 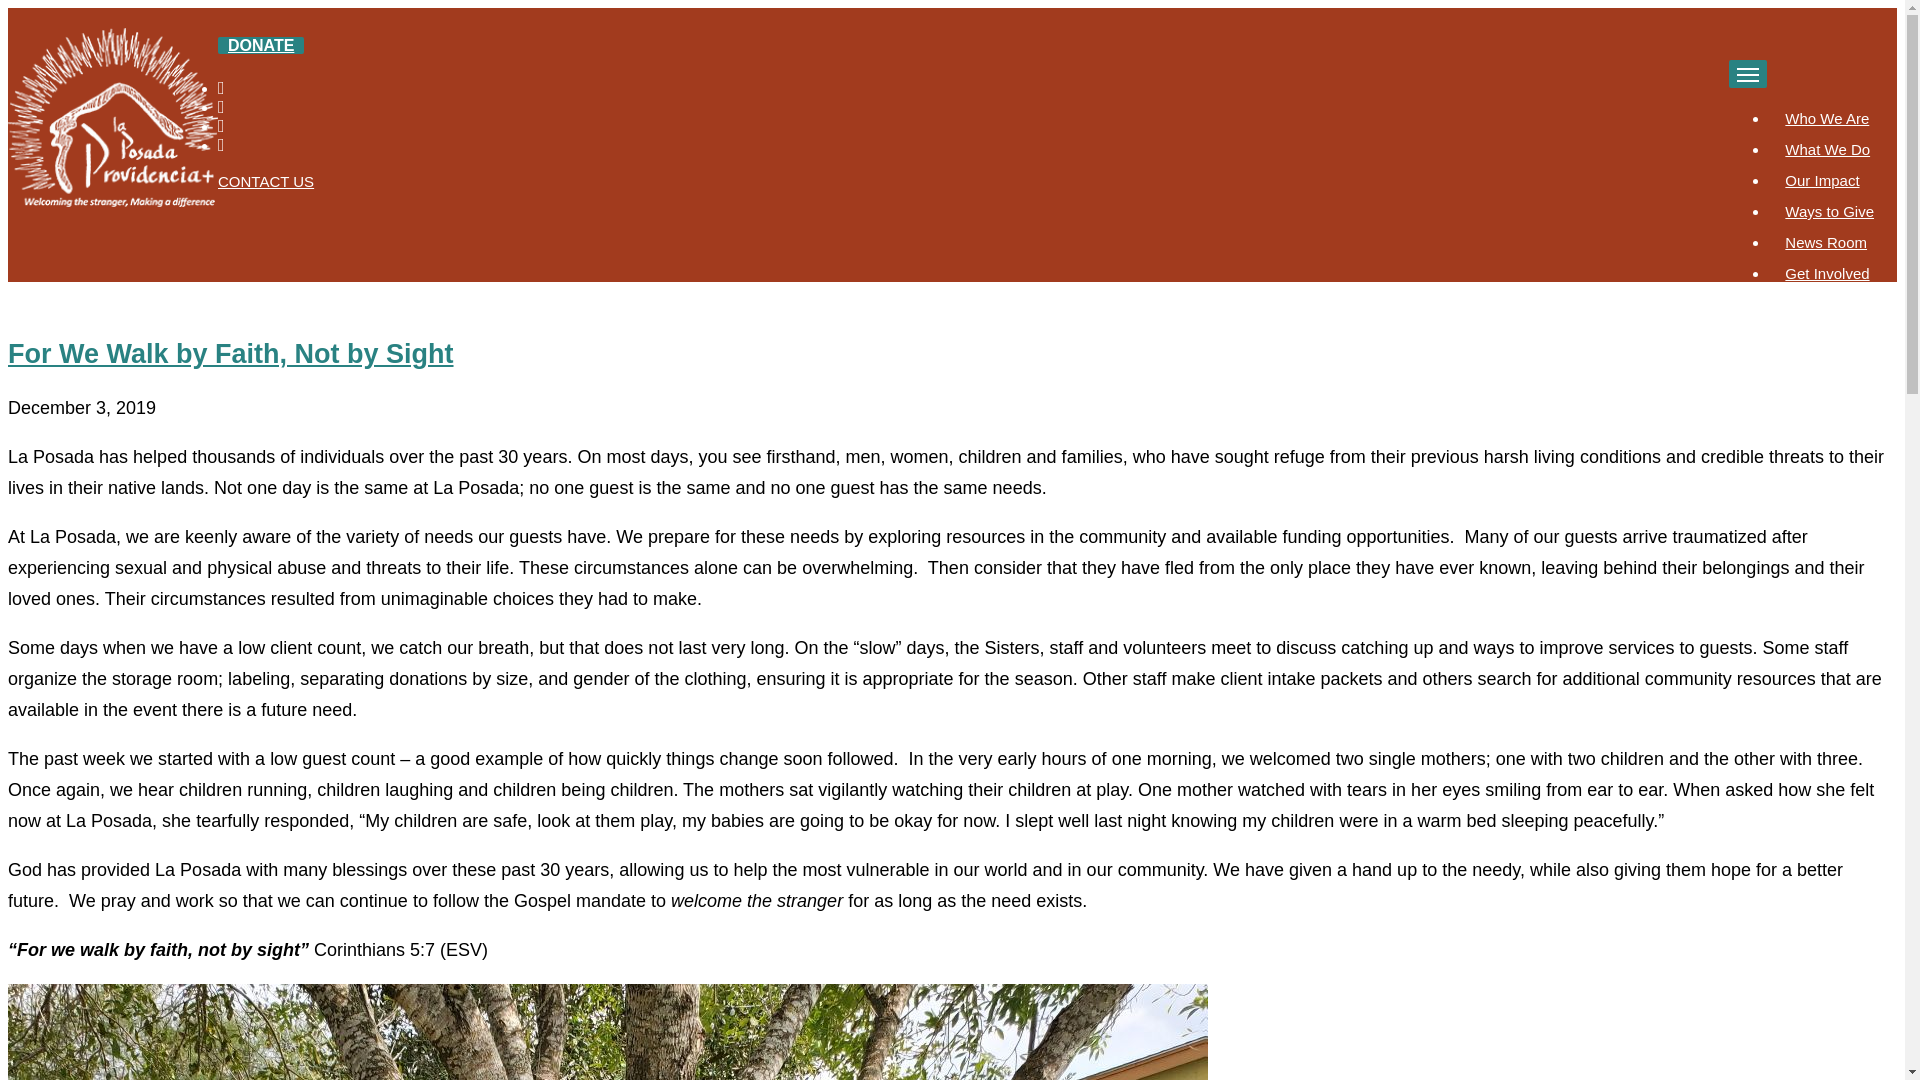 I want to click on For We Walk by Faith, Not by Sight, so click(x=230, y=354).